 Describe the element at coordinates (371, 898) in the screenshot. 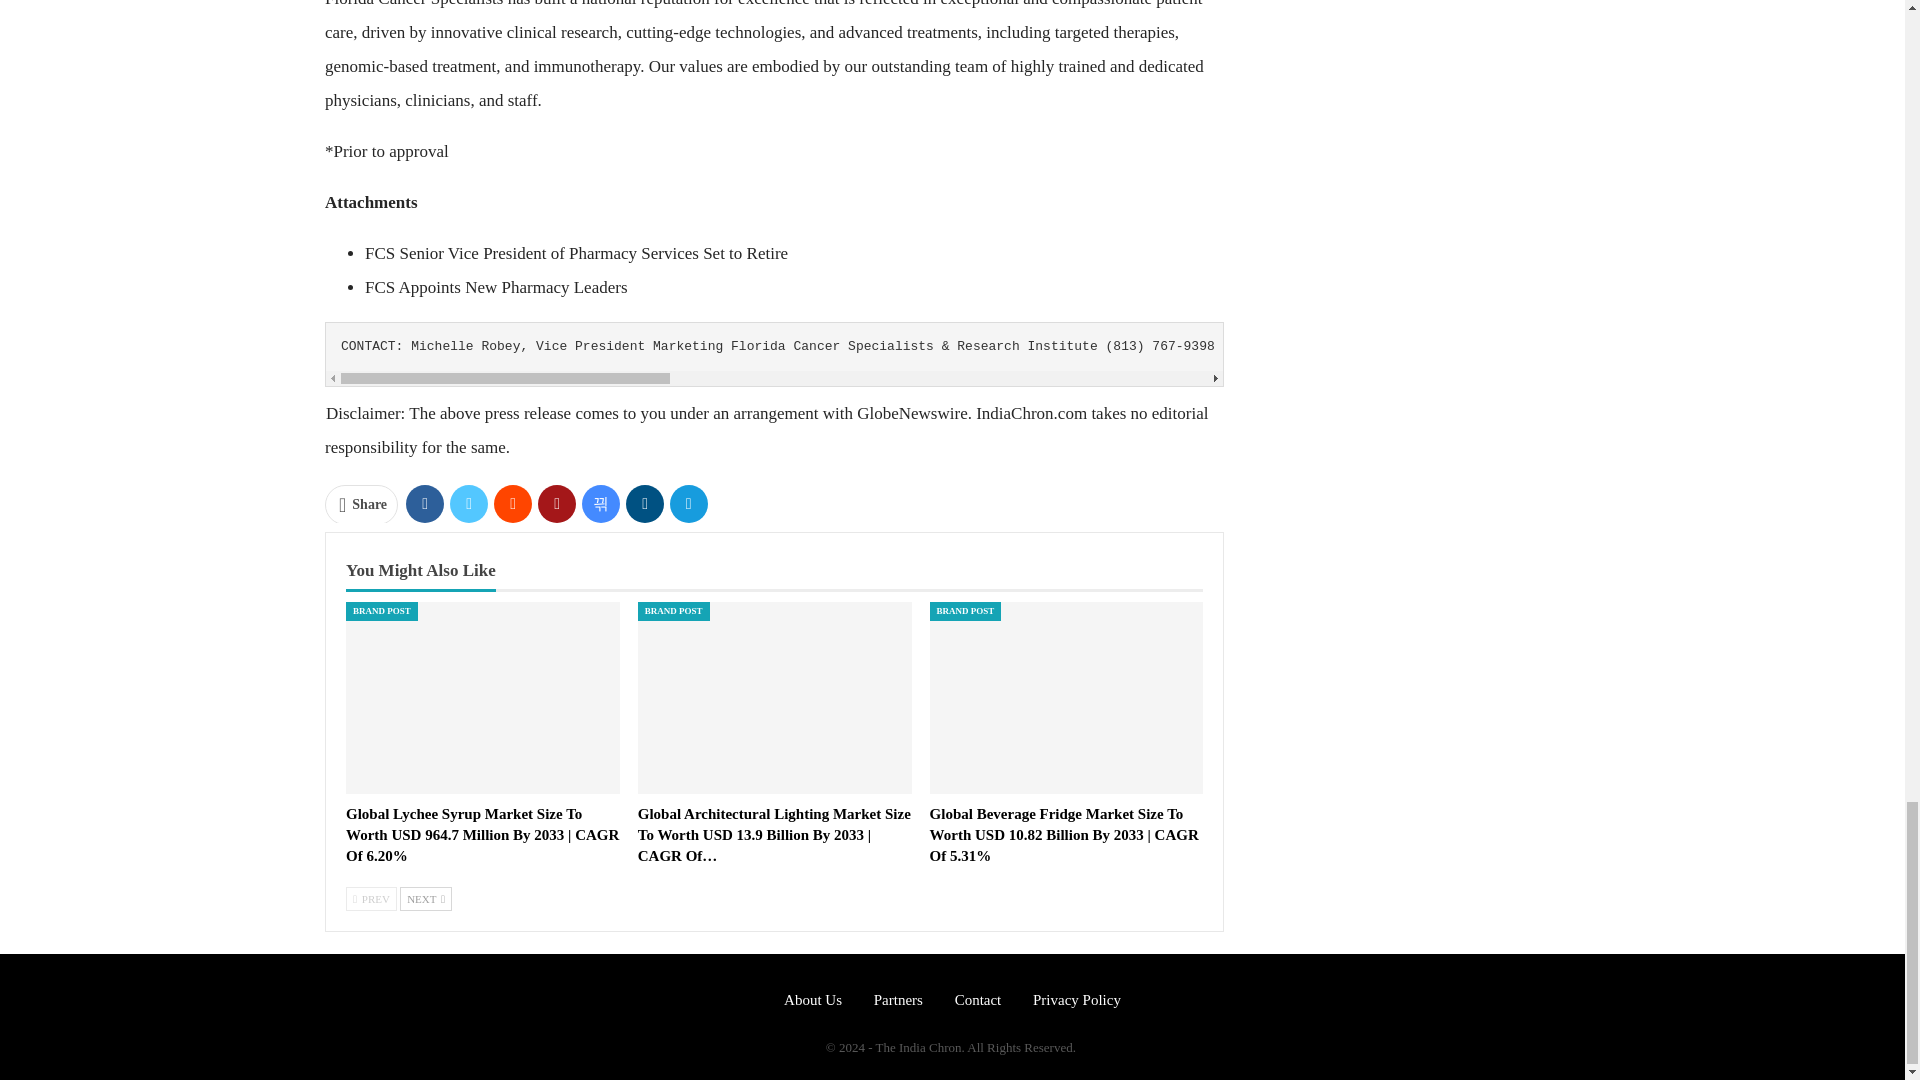

I see `PREV` at that location.